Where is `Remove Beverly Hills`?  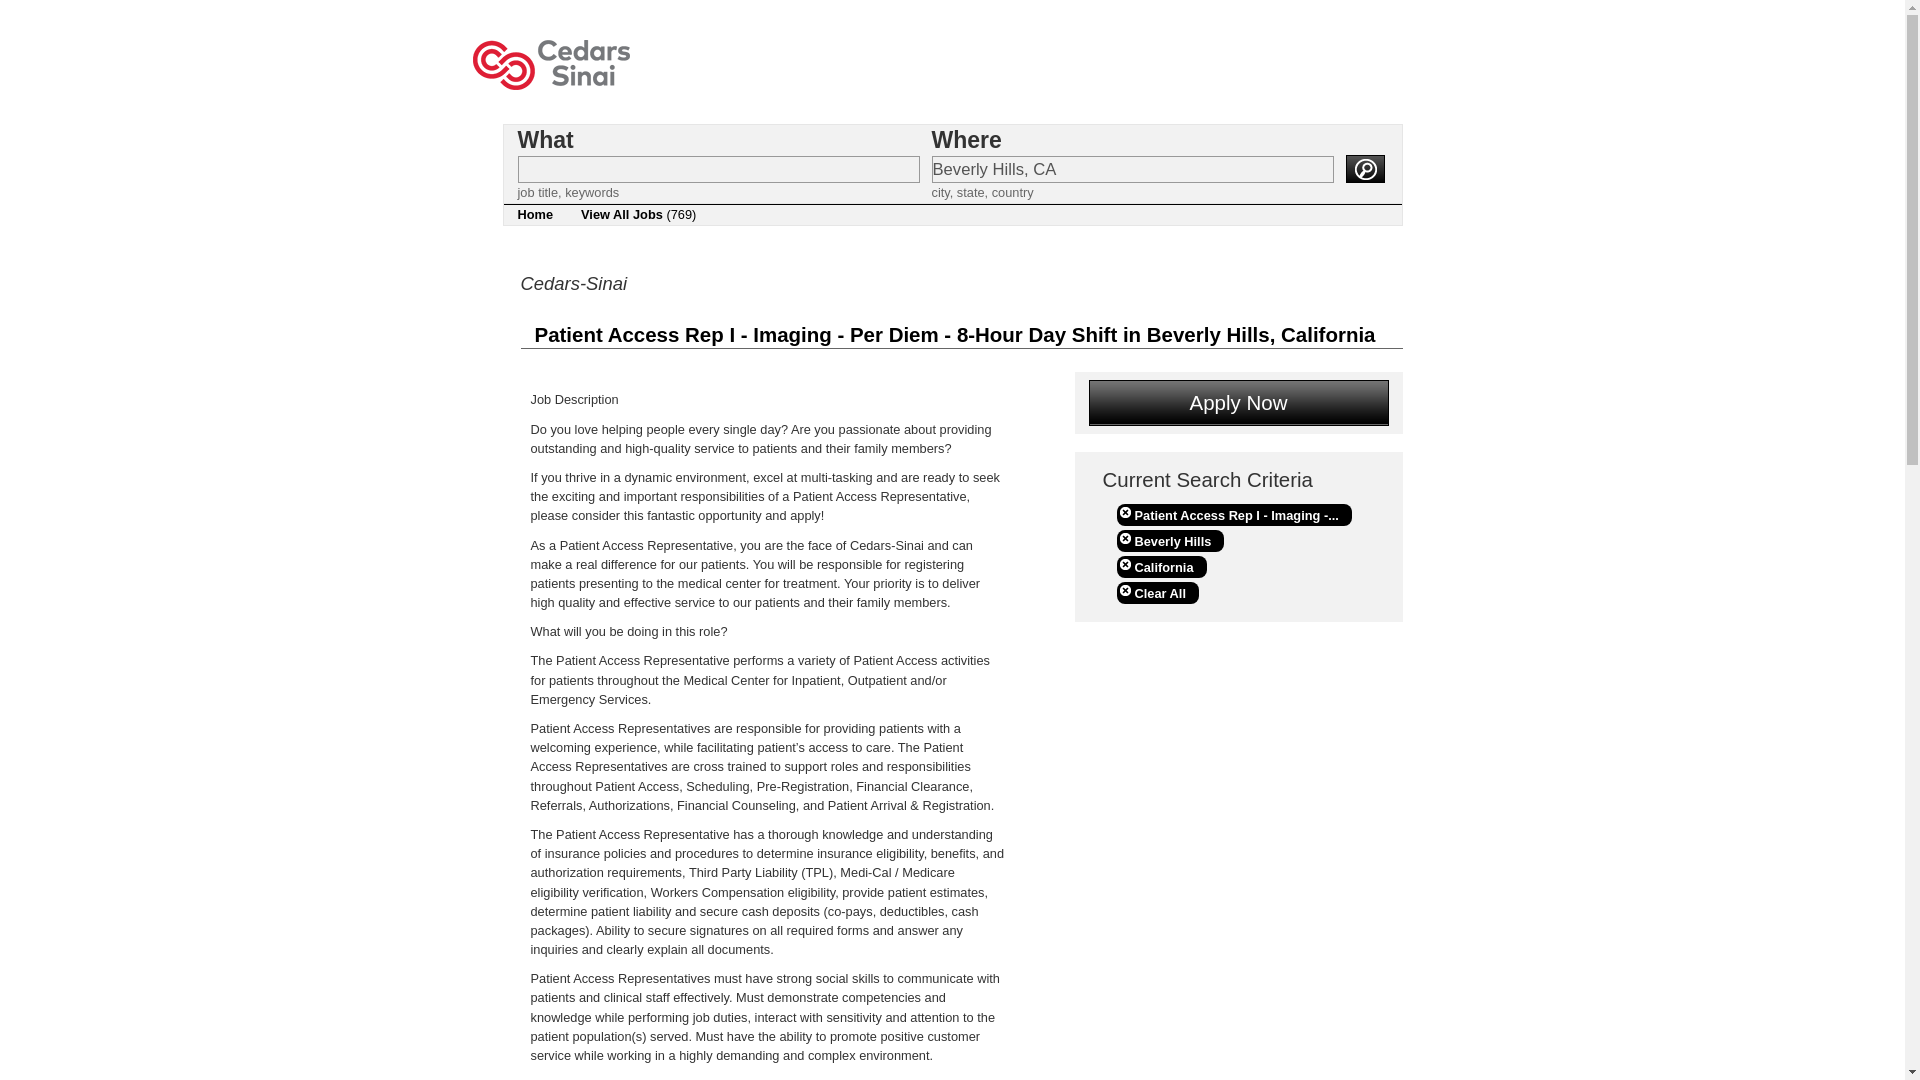 Remove Beverly Hills is located at coordinates (1170, 540).